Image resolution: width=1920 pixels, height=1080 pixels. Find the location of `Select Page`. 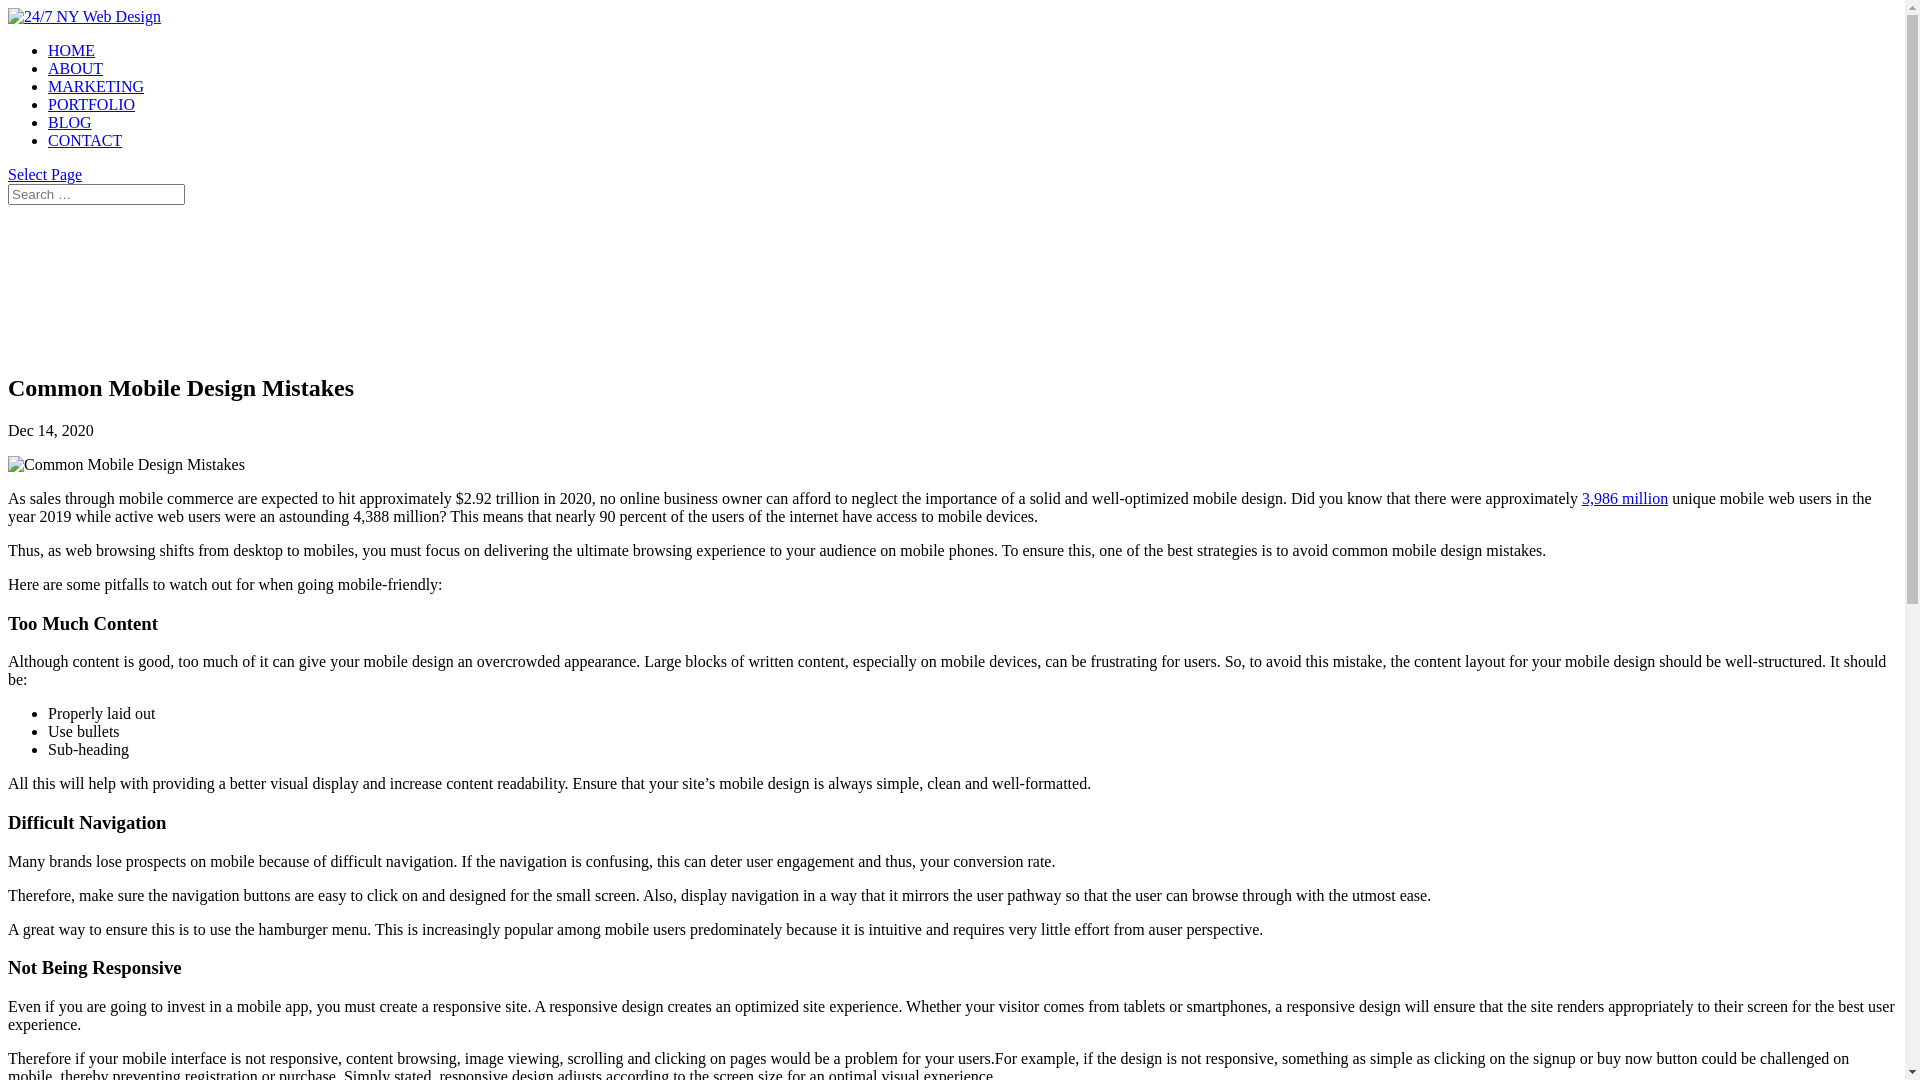

Select Page is located at coordinates (45, 174).